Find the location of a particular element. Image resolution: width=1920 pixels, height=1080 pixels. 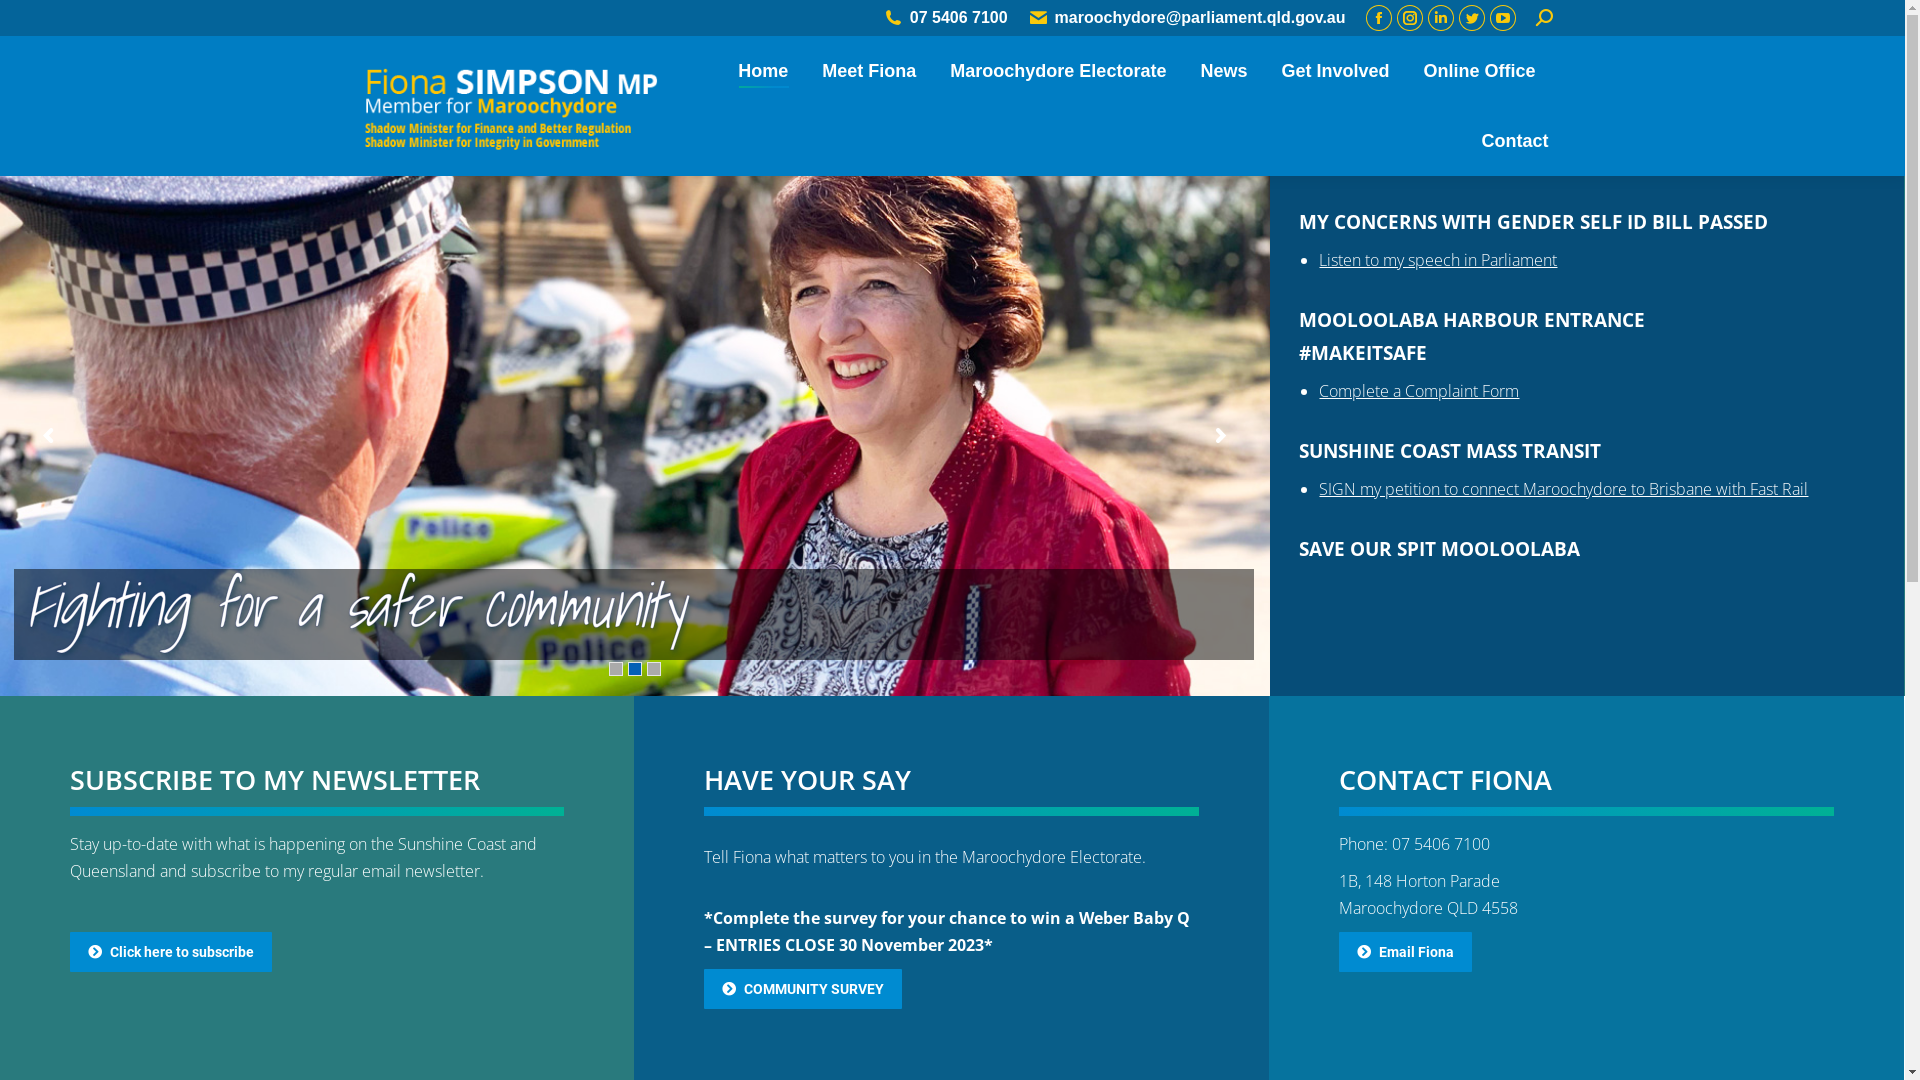

Maroochydore Electorate is located at coordinates (1058, 71).